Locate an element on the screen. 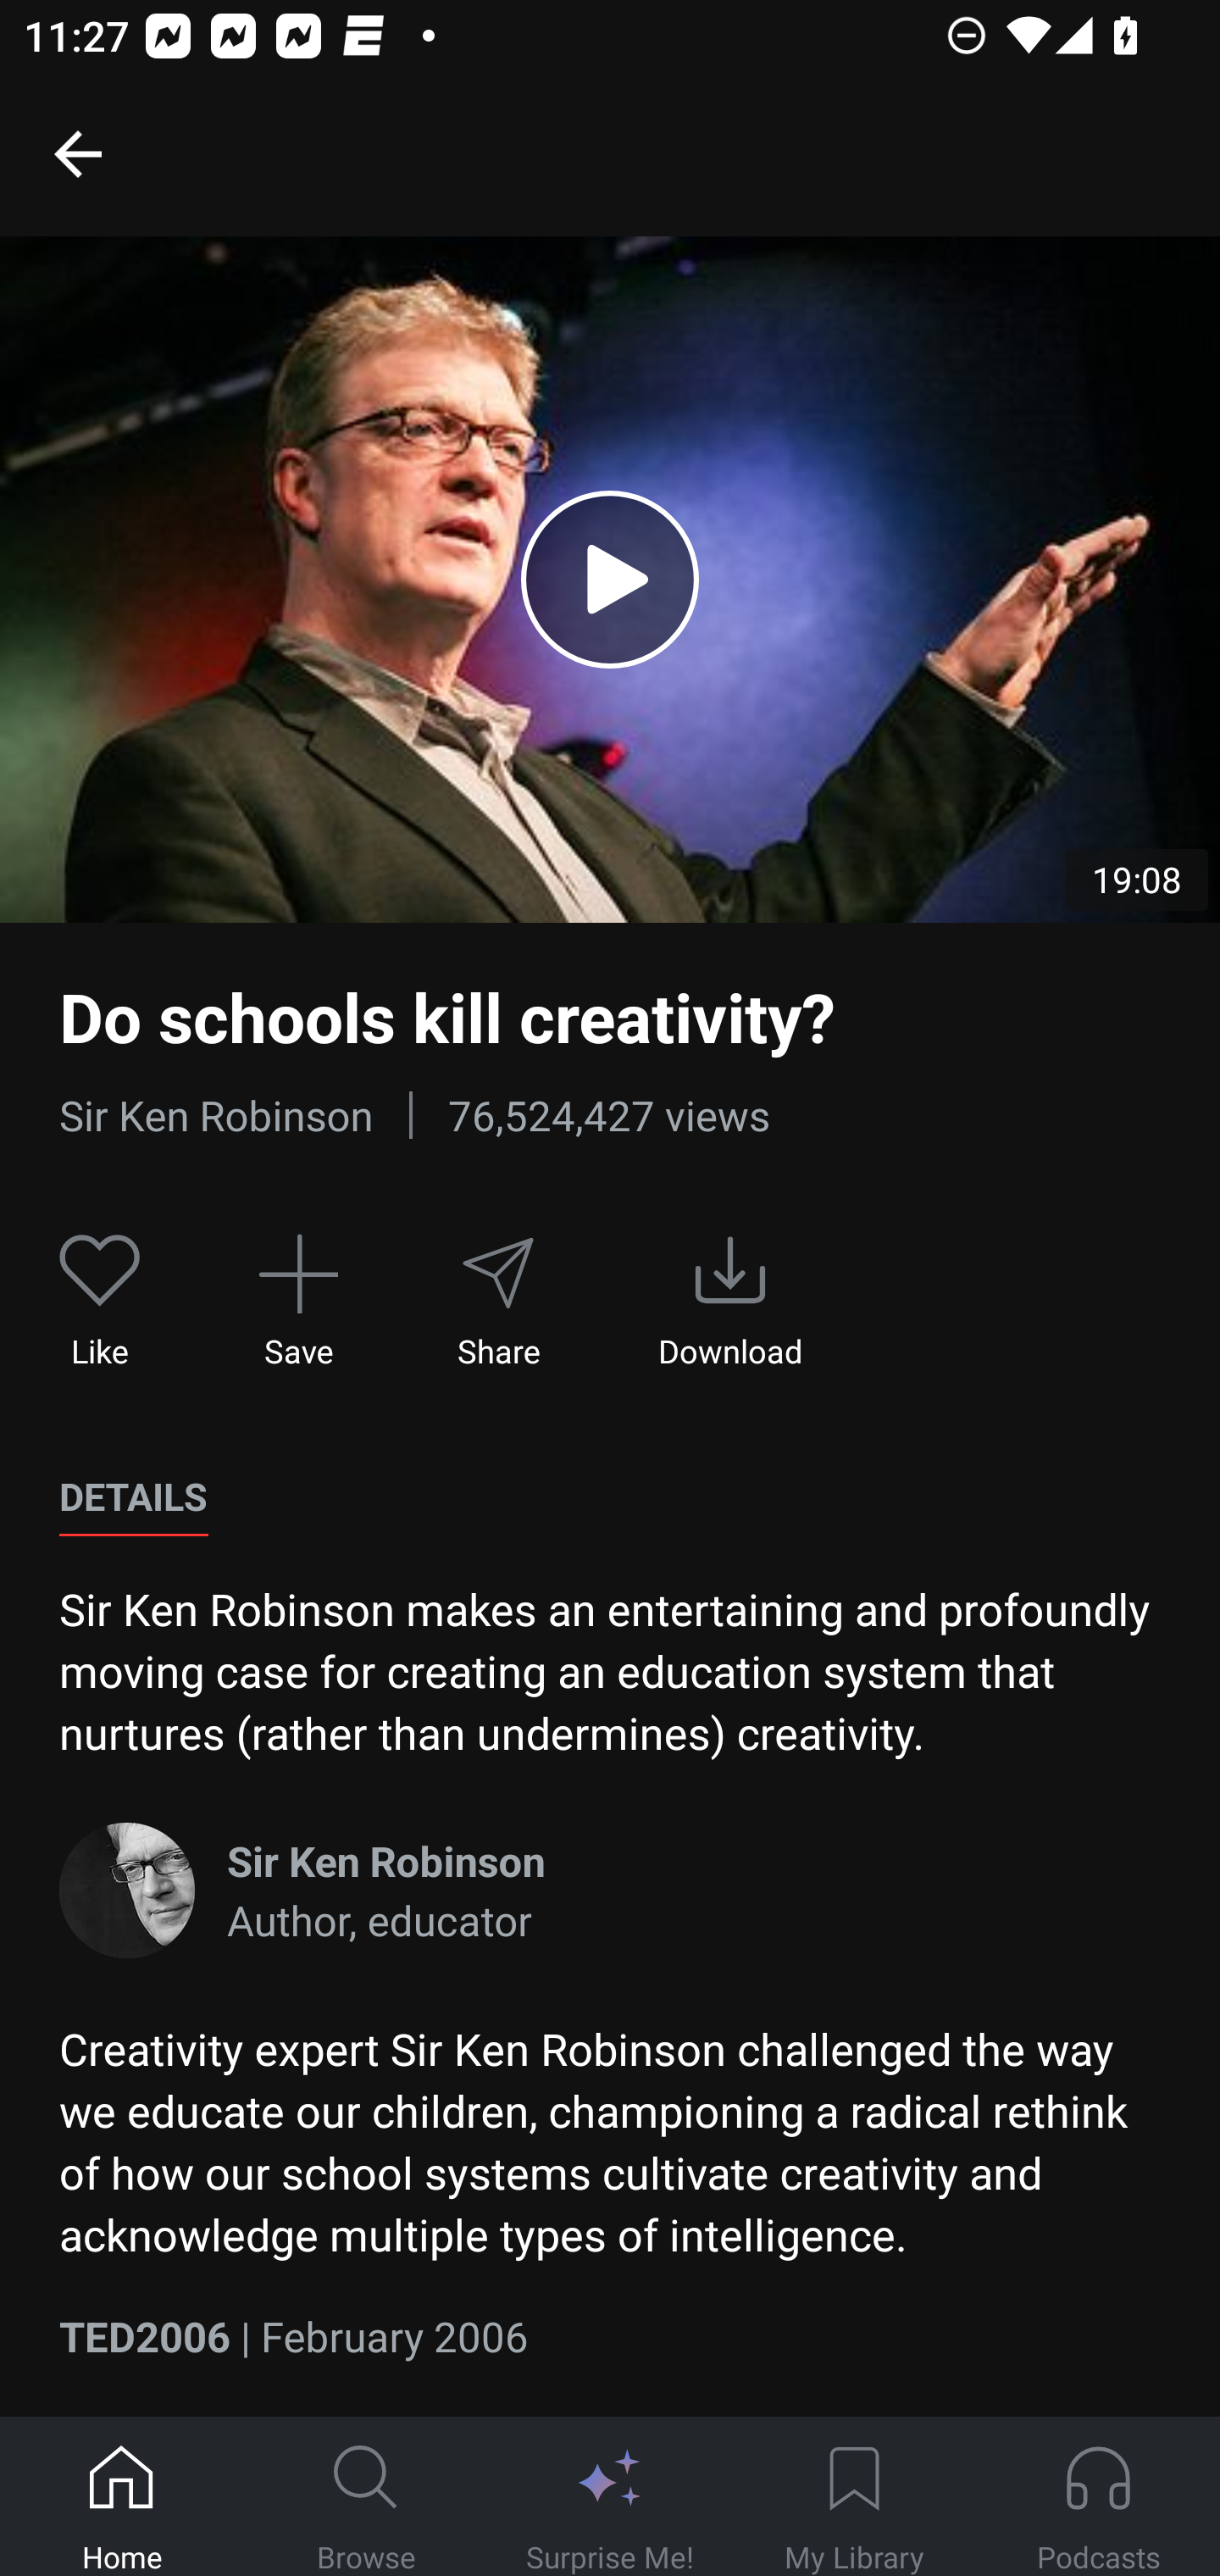 This screenshot has height=2576, width=1220. Surprise Me! is located at coordinates (610, 2497).